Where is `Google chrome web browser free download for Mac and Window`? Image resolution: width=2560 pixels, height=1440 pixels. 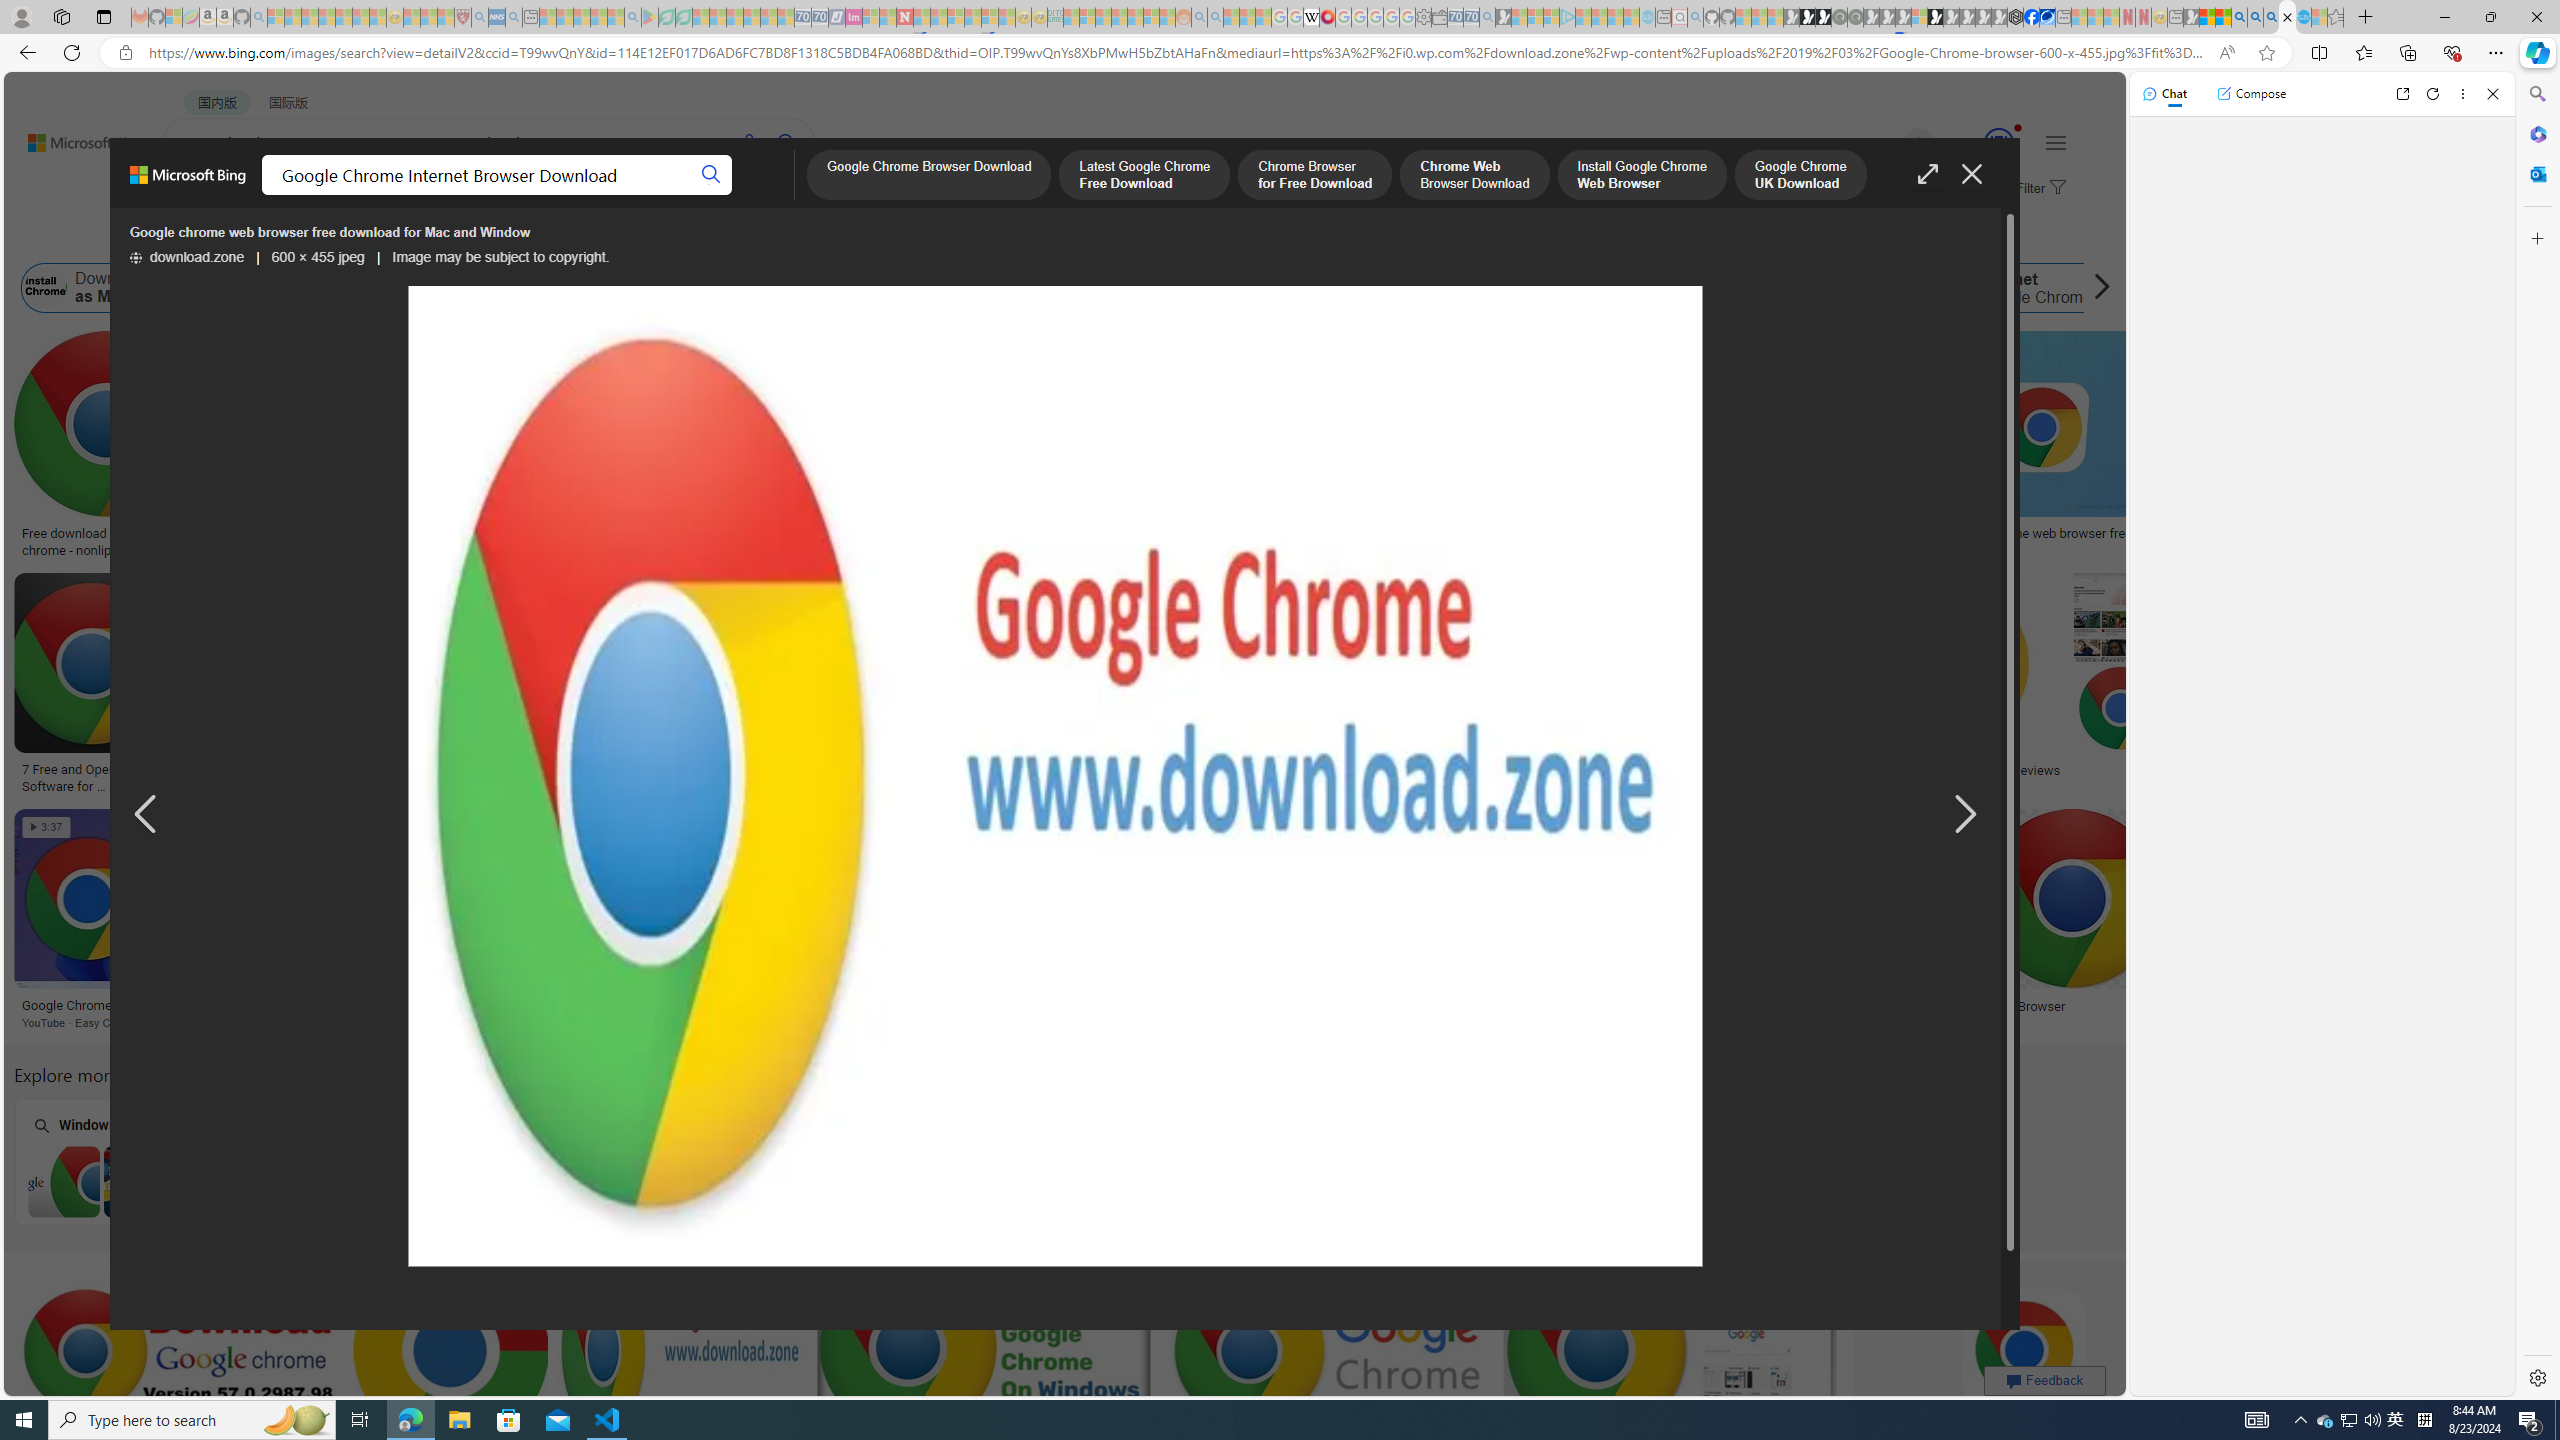 Google chrome web browser free download for Mac and Window is located at coordinates (1056, 777).